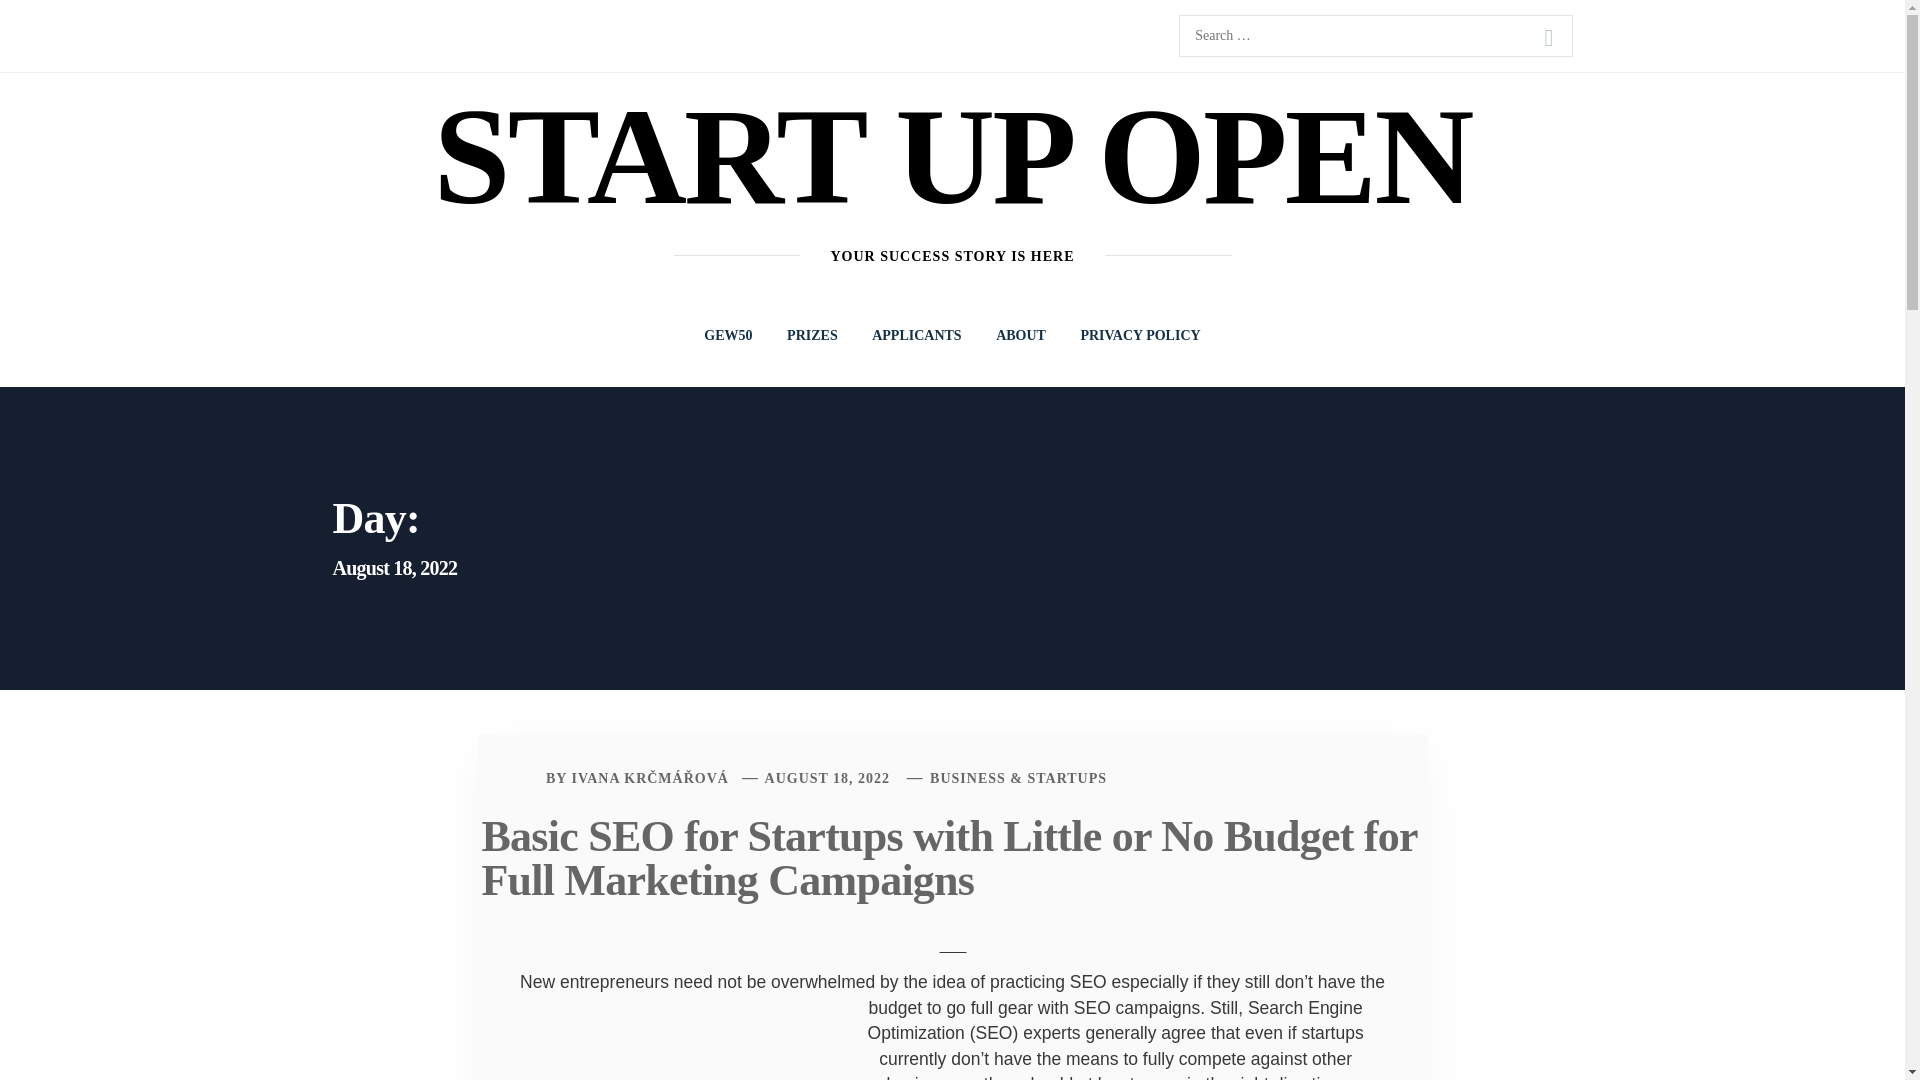  What do you see at coordinates (827, 778) in the screenshot?
I see `AUGUST 18, 2022` at bounding box center [827, 778].